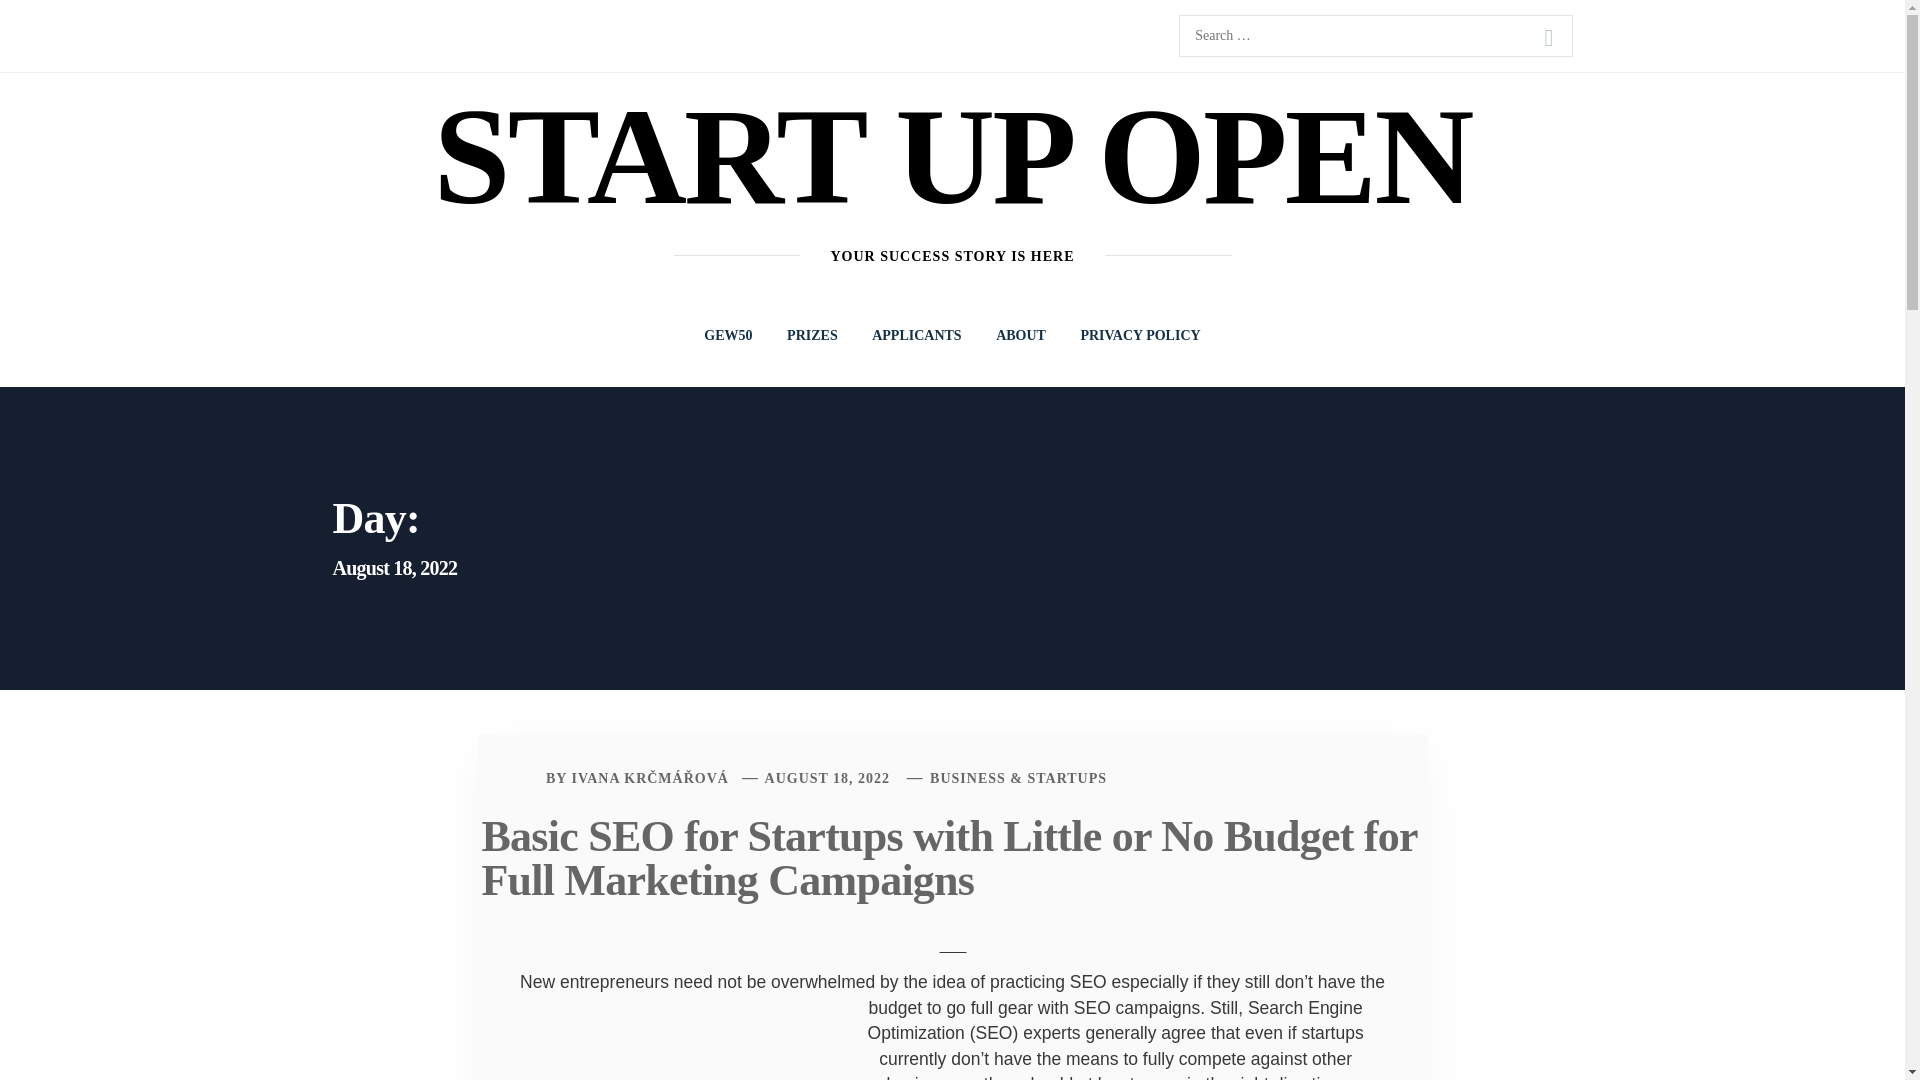  What do you see at coordinates (827, 778) in the screenshot?
I see `AUGUST 18, 2022` at bounding box center [827, 778].